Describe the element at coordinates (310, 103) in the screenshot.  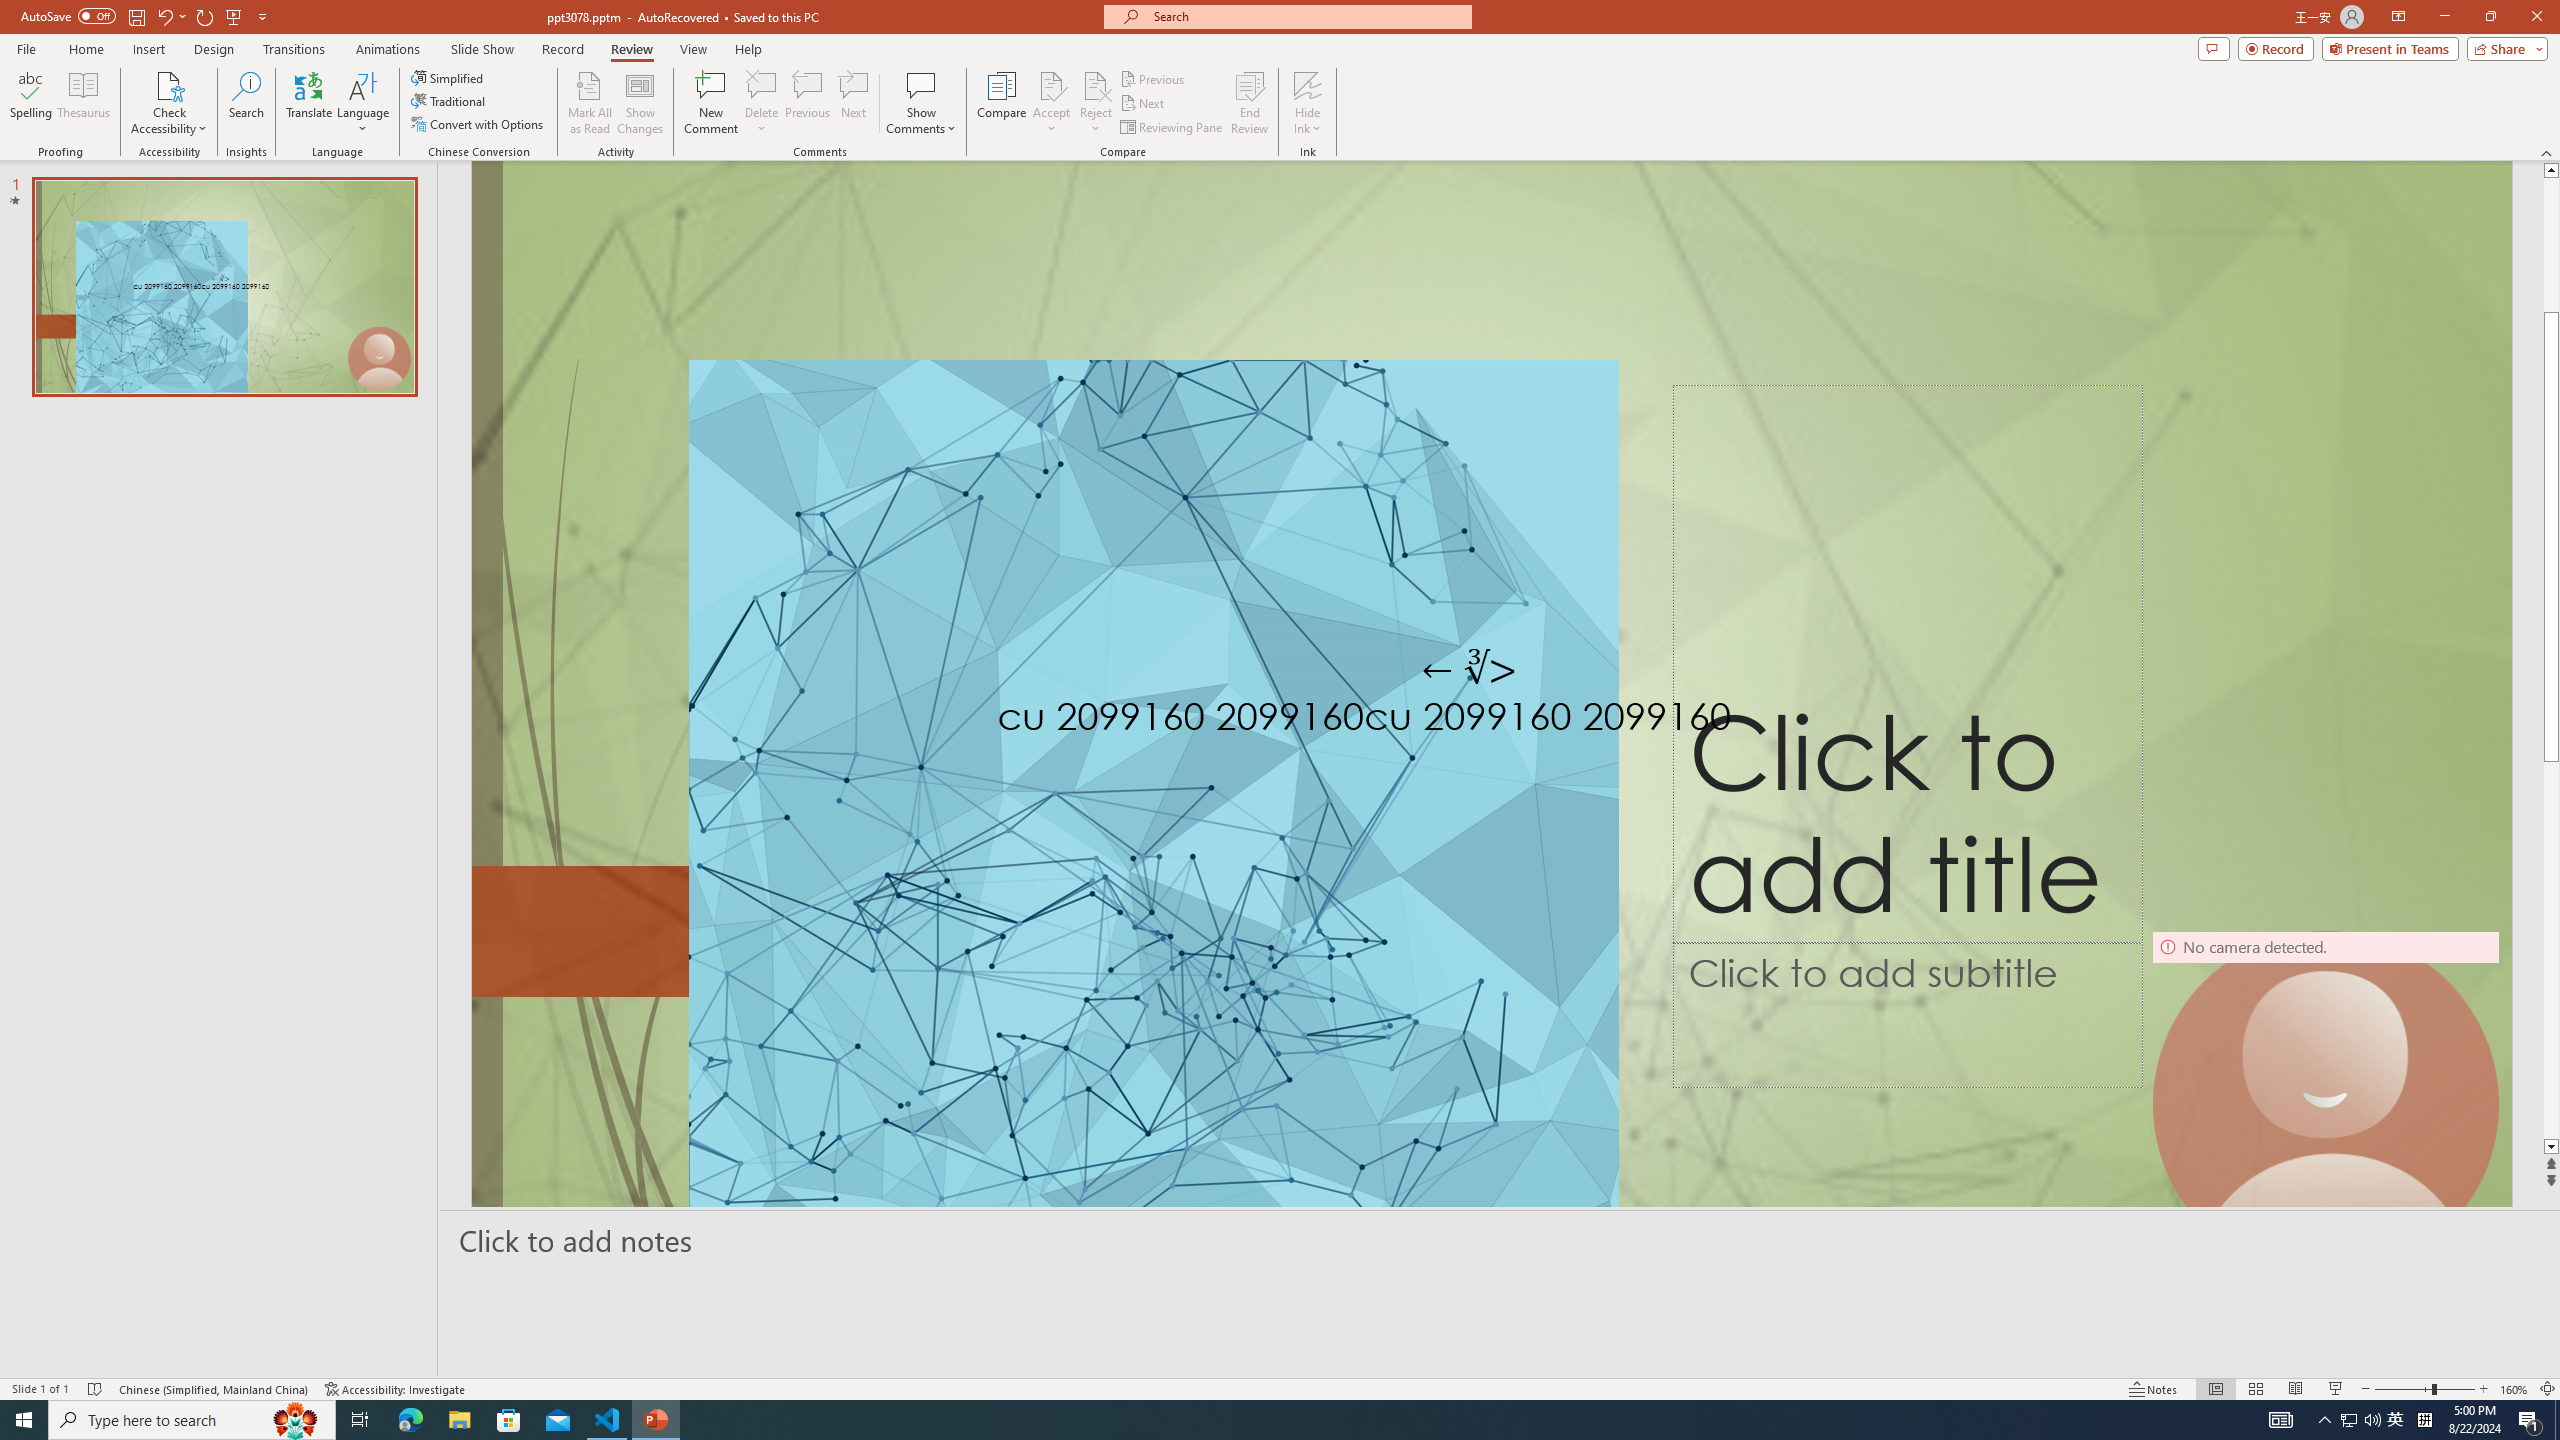
I see `Translate` at that location.